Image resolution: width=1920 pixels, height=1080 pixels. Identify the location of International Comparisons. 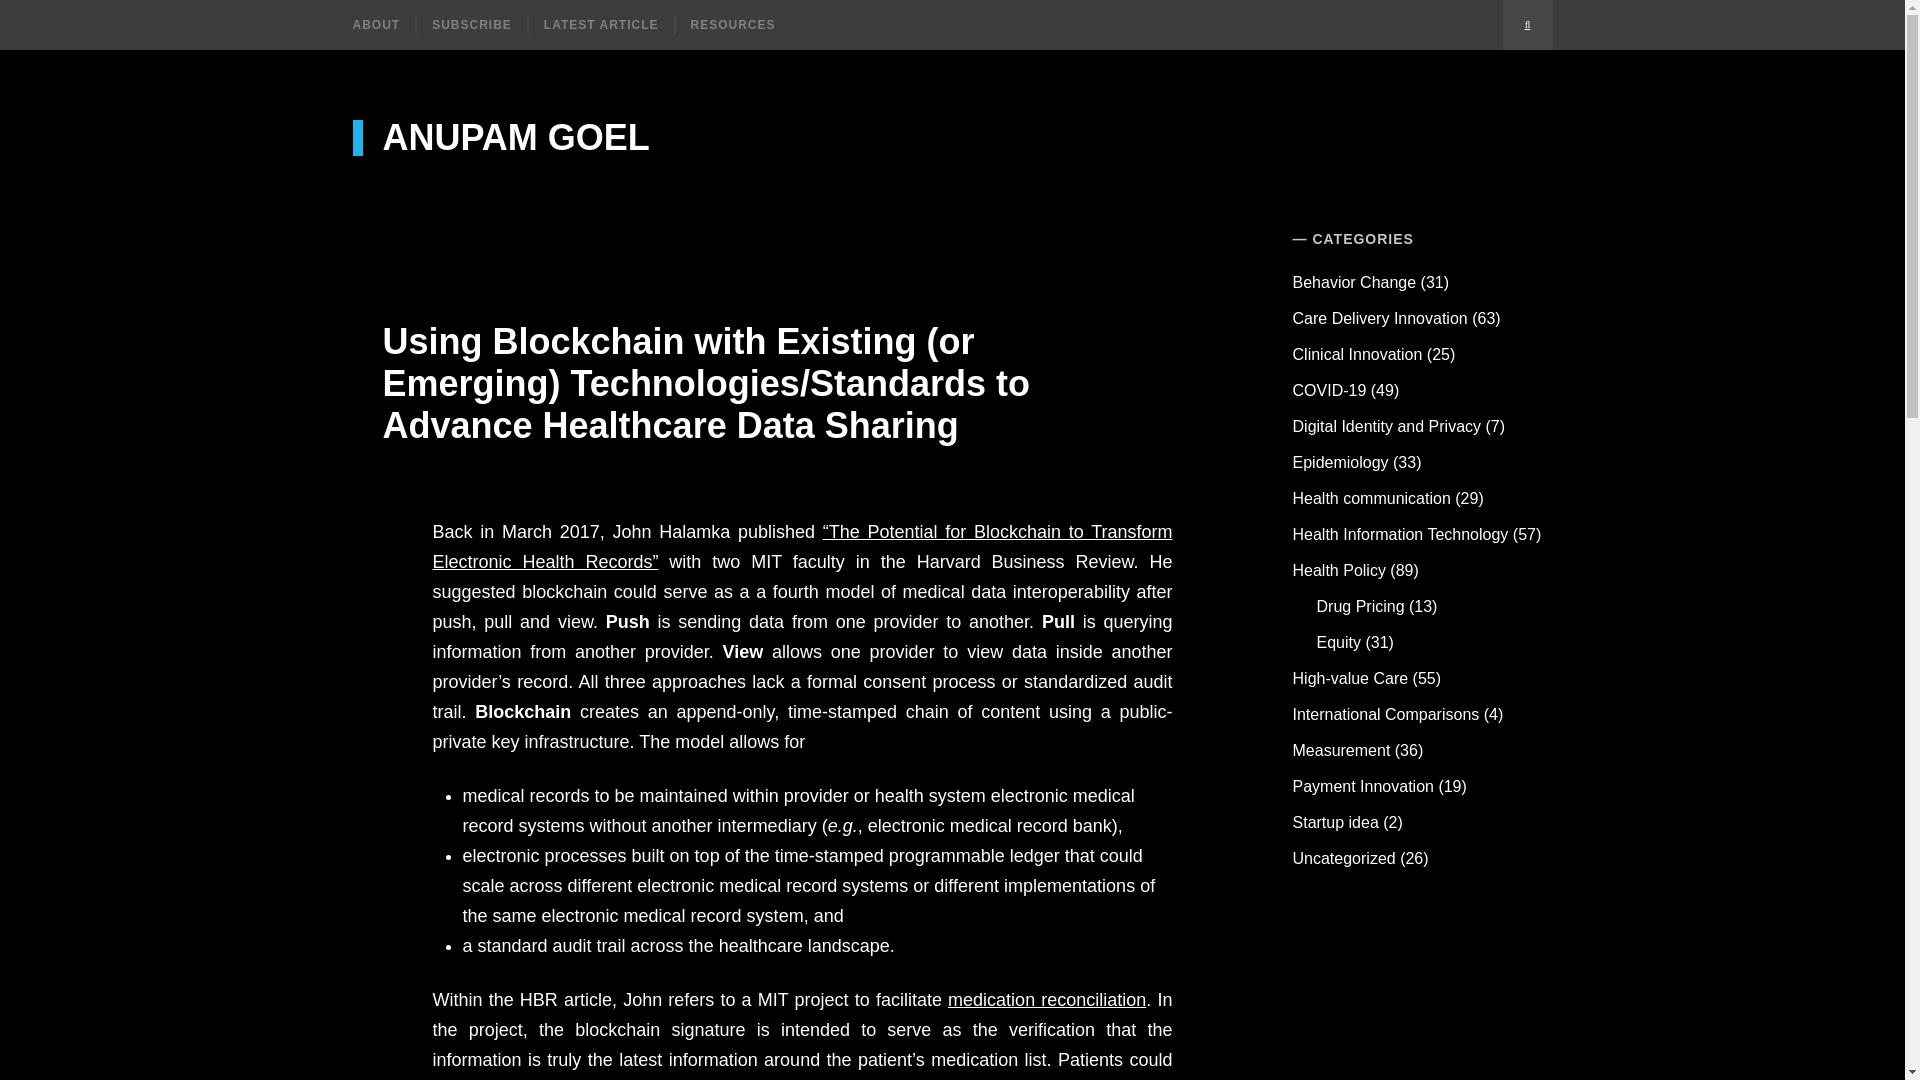
(1386, 714).